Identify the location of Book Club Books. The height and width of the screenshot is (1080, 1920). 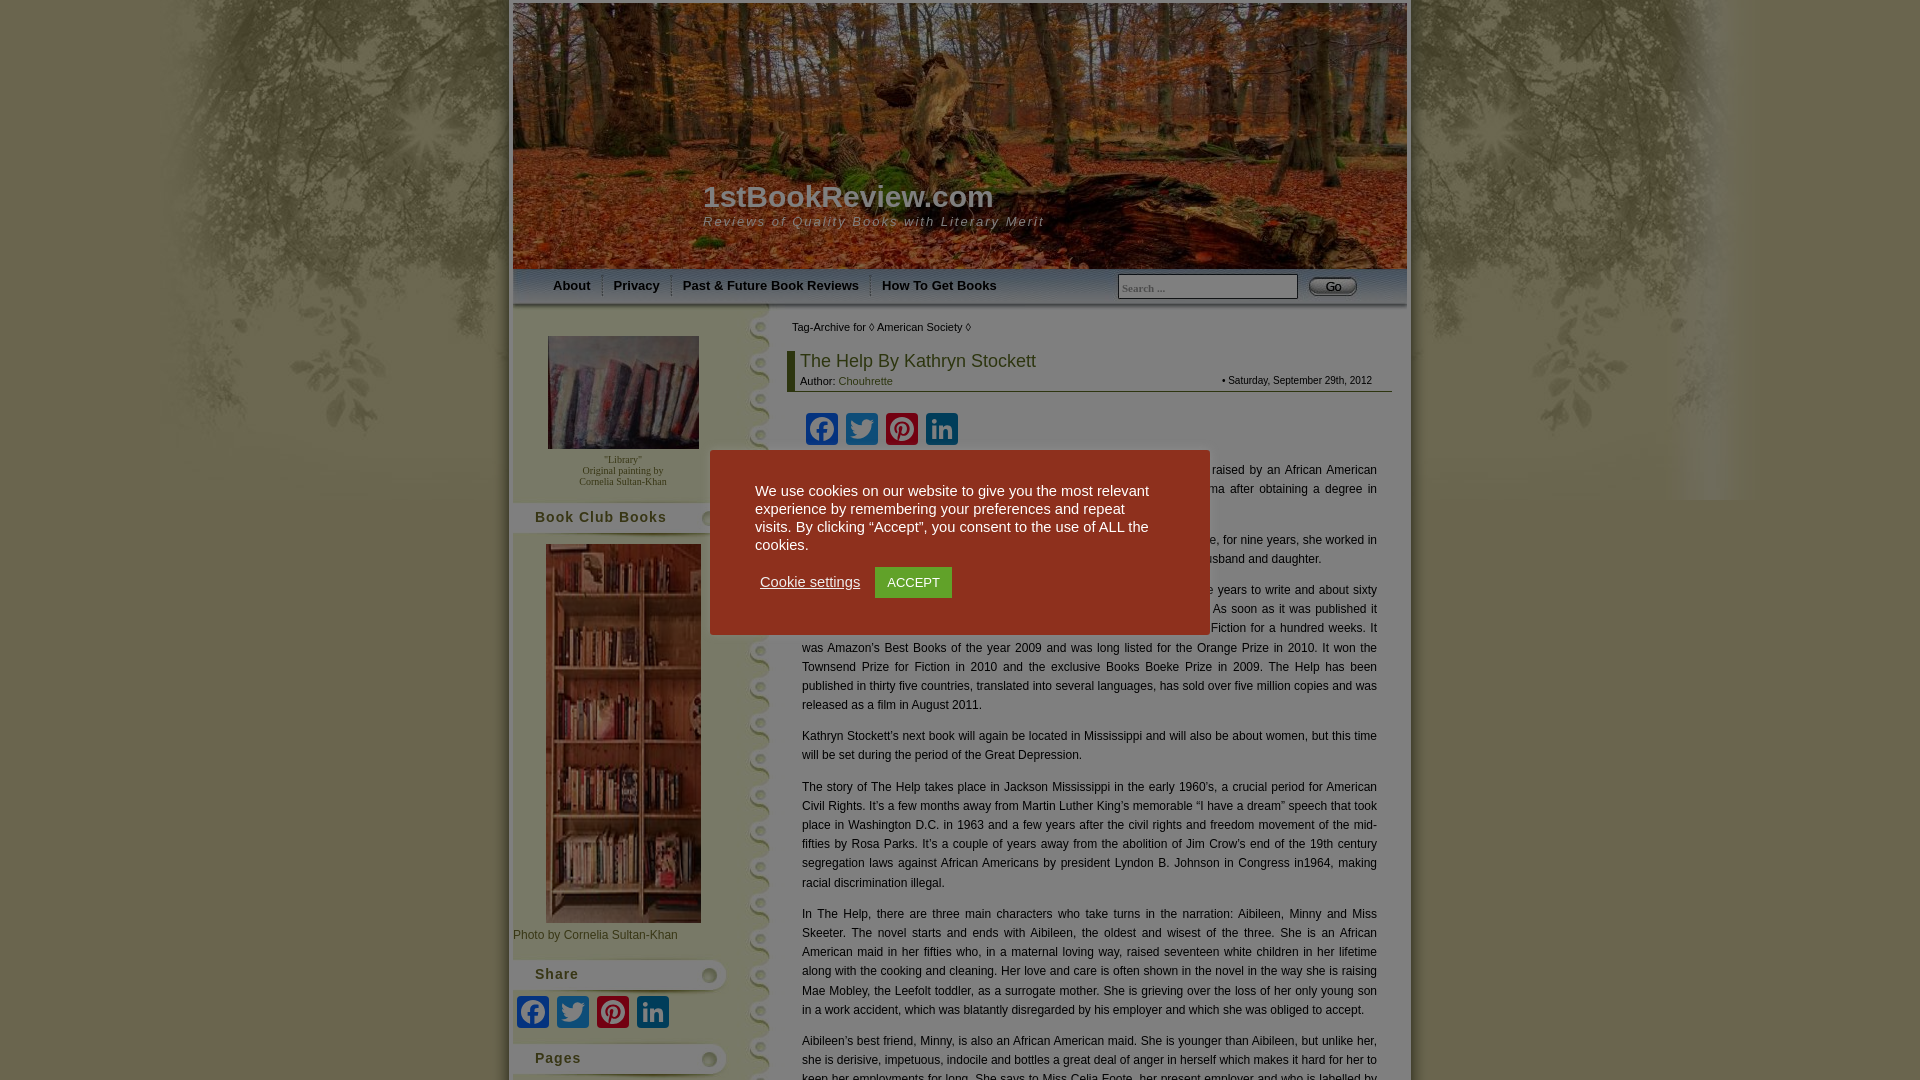
(623, 734).